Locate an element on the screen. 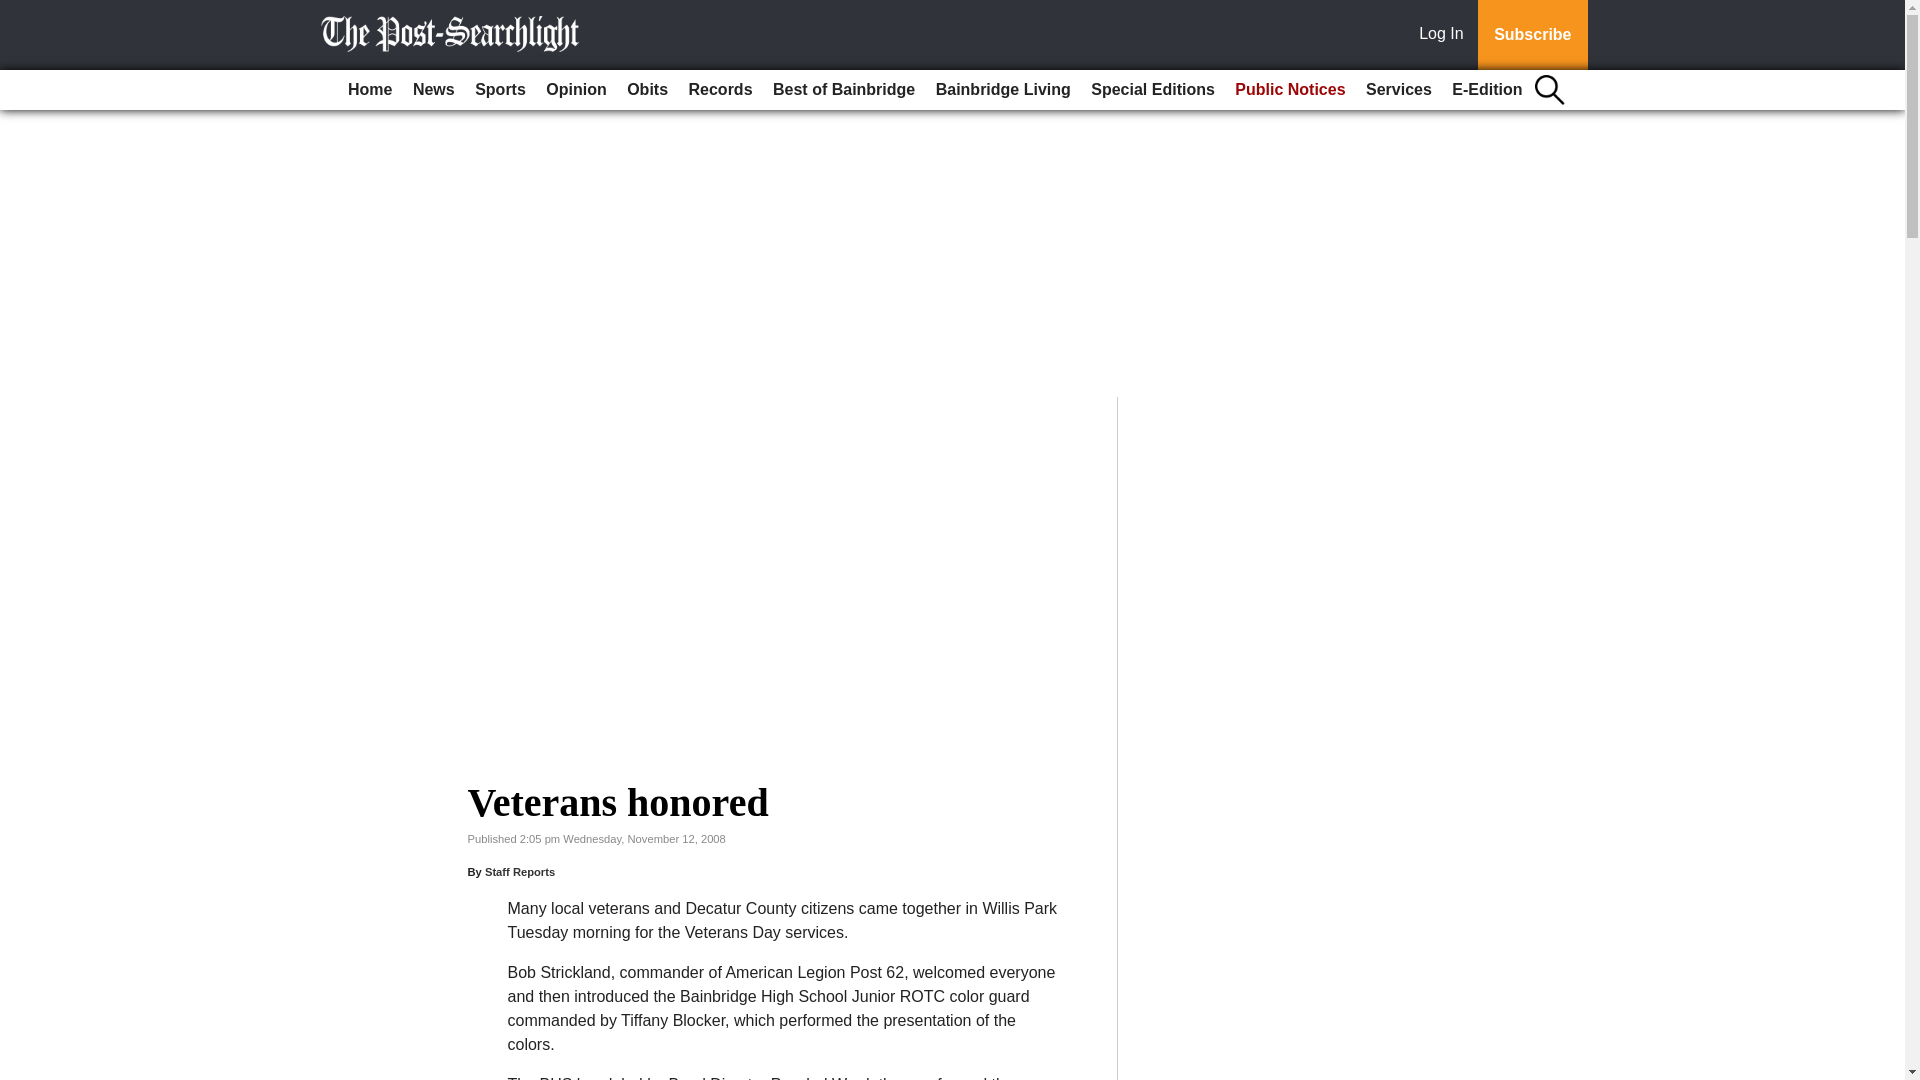 The width and height of the screenshot is (1920, 1080). Bainbridge Living is located at coordinates (1003, 90).